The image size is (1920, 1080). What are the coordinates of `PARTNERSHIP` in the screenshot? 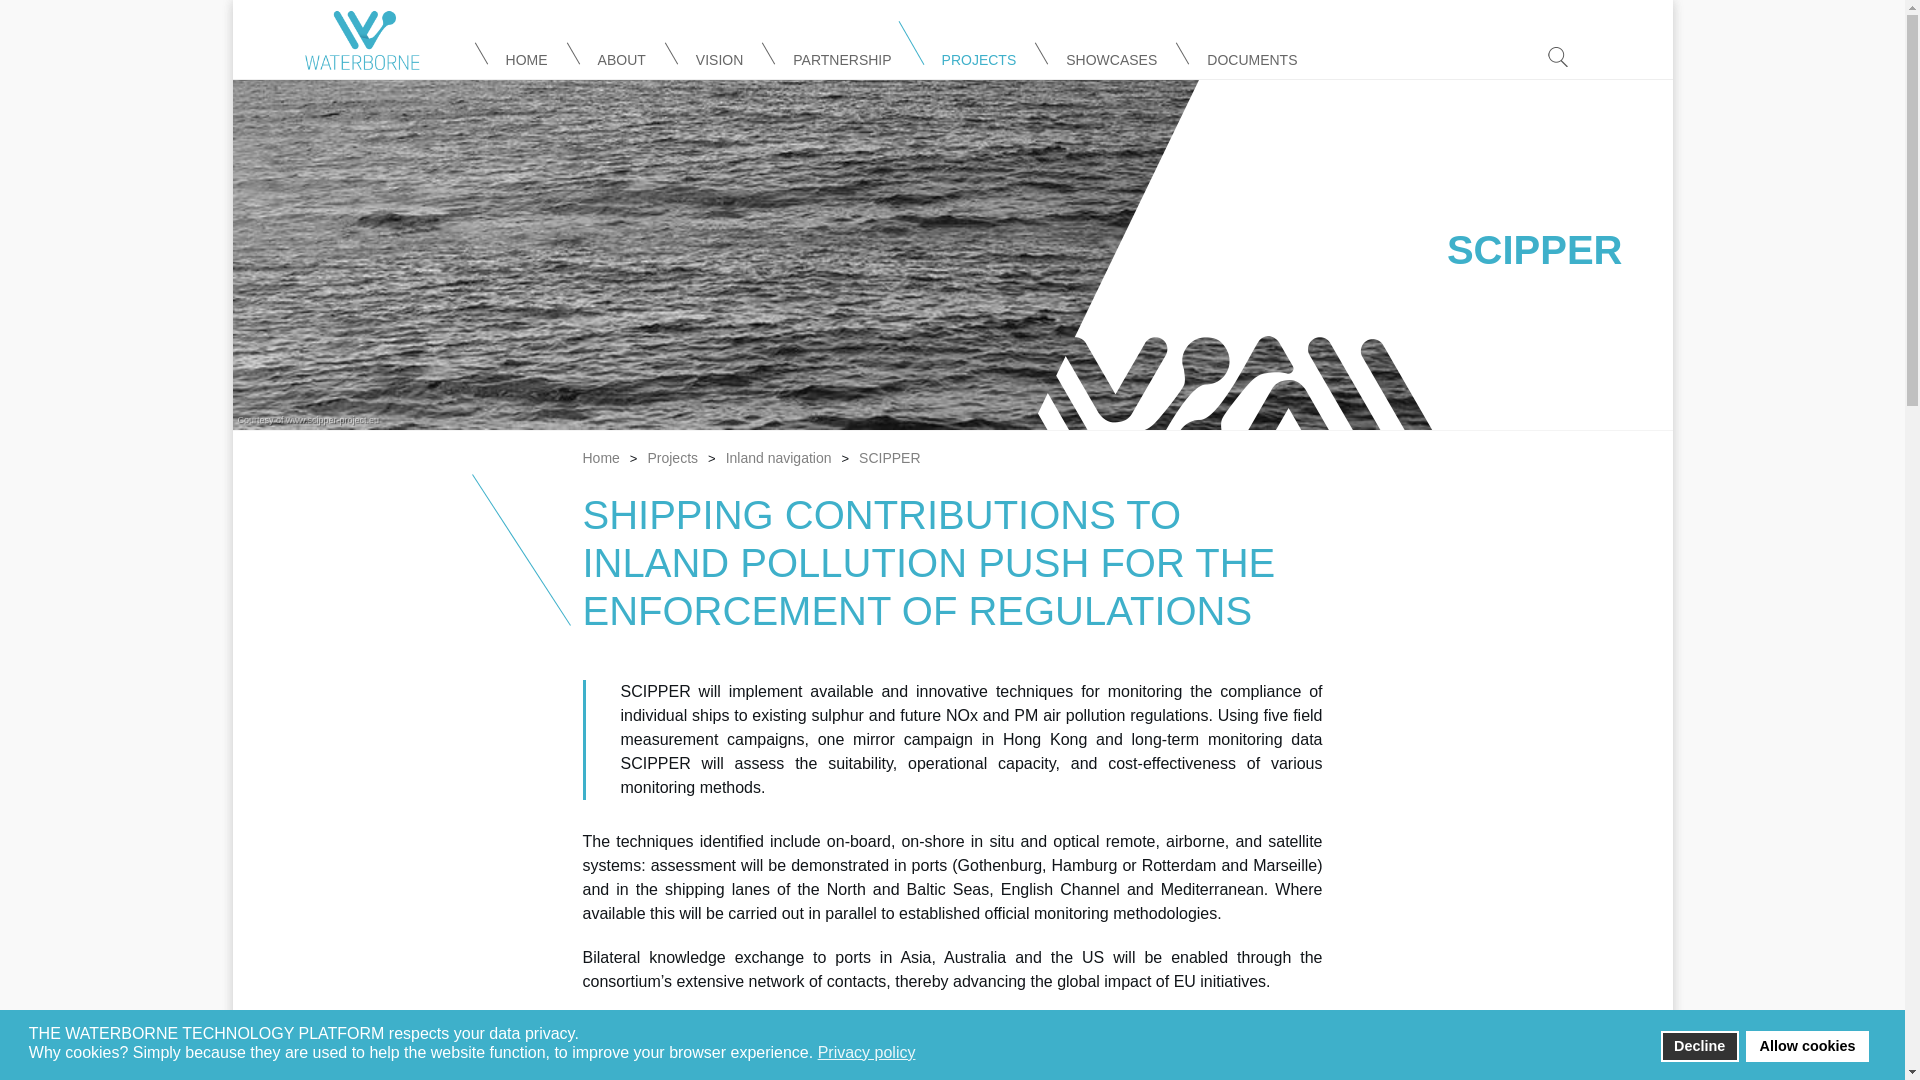 It's located at (842, 55).